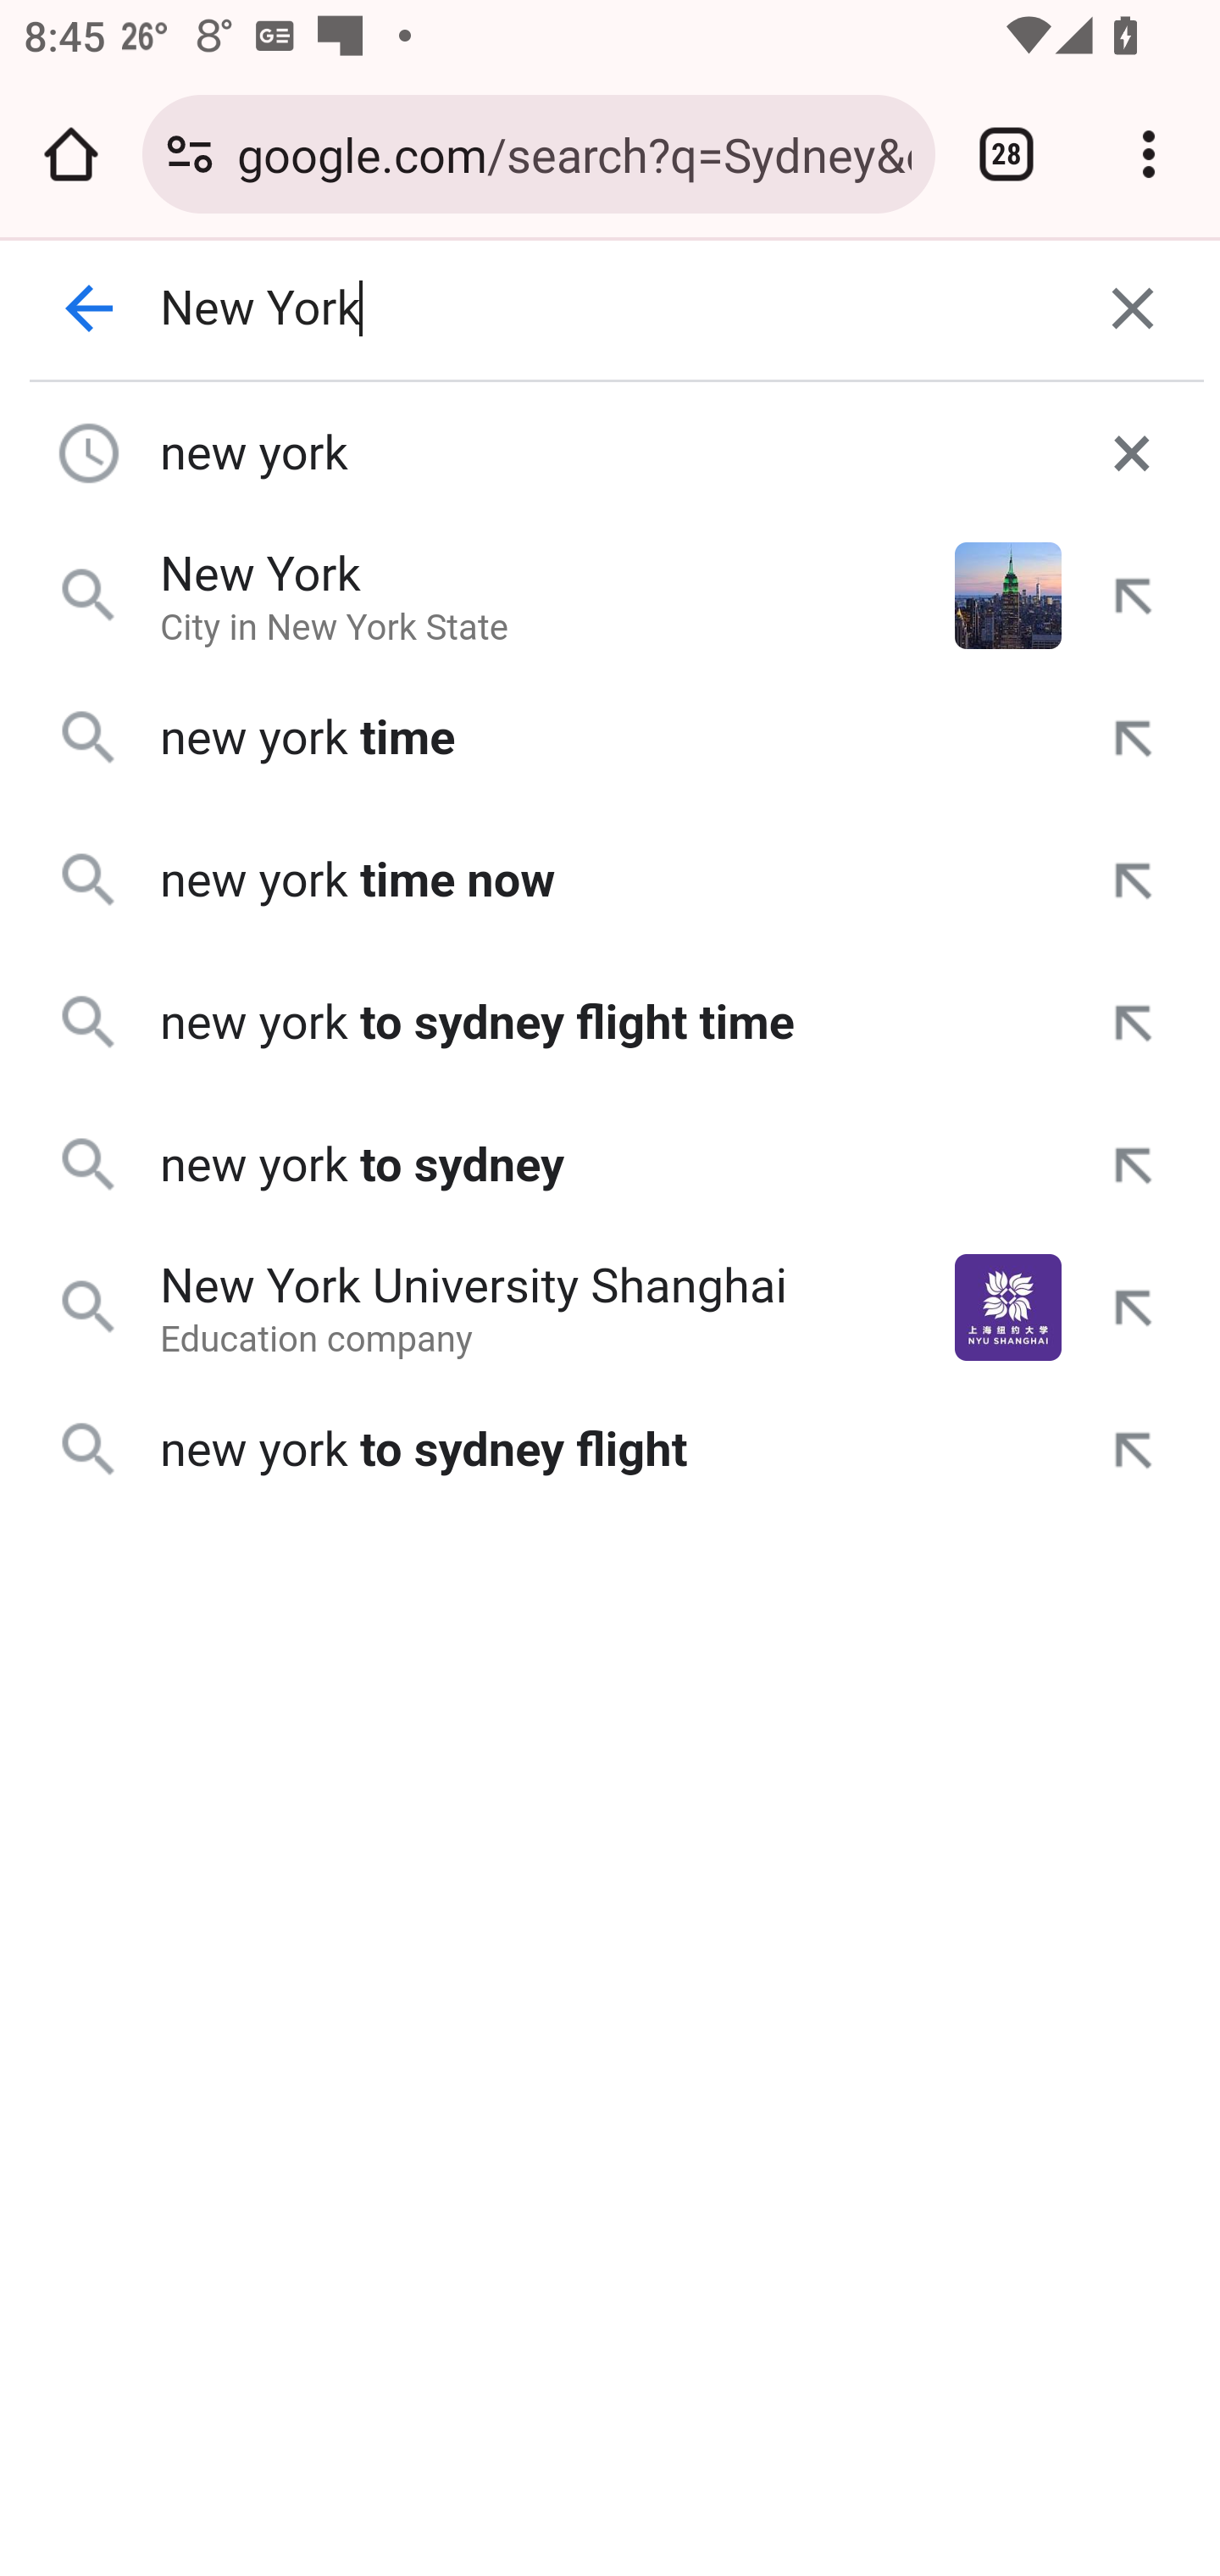 This screenshot has height=2576, width=1220. I want to click on New York, so click(612, 308).